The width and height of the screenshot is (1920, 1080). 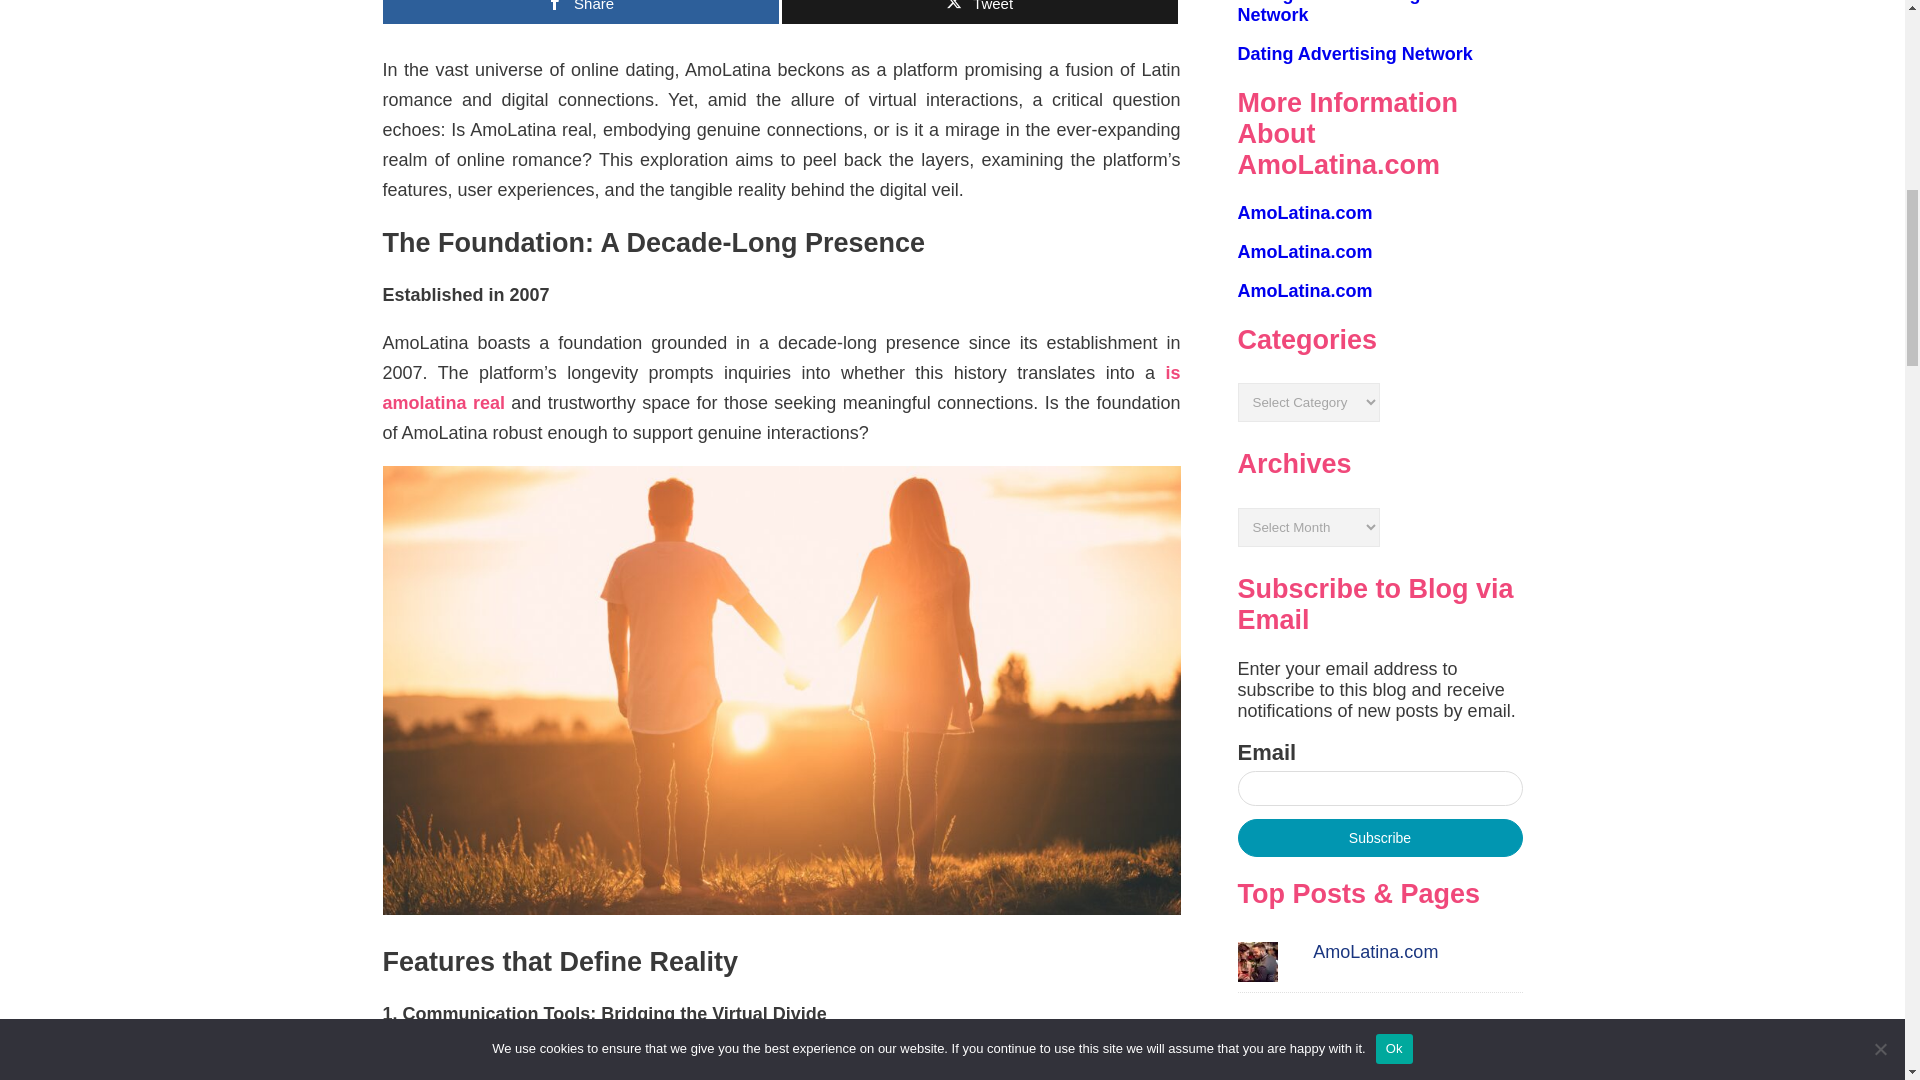 I want to click on AmoLatina.com, so click(x=1305, y=212).